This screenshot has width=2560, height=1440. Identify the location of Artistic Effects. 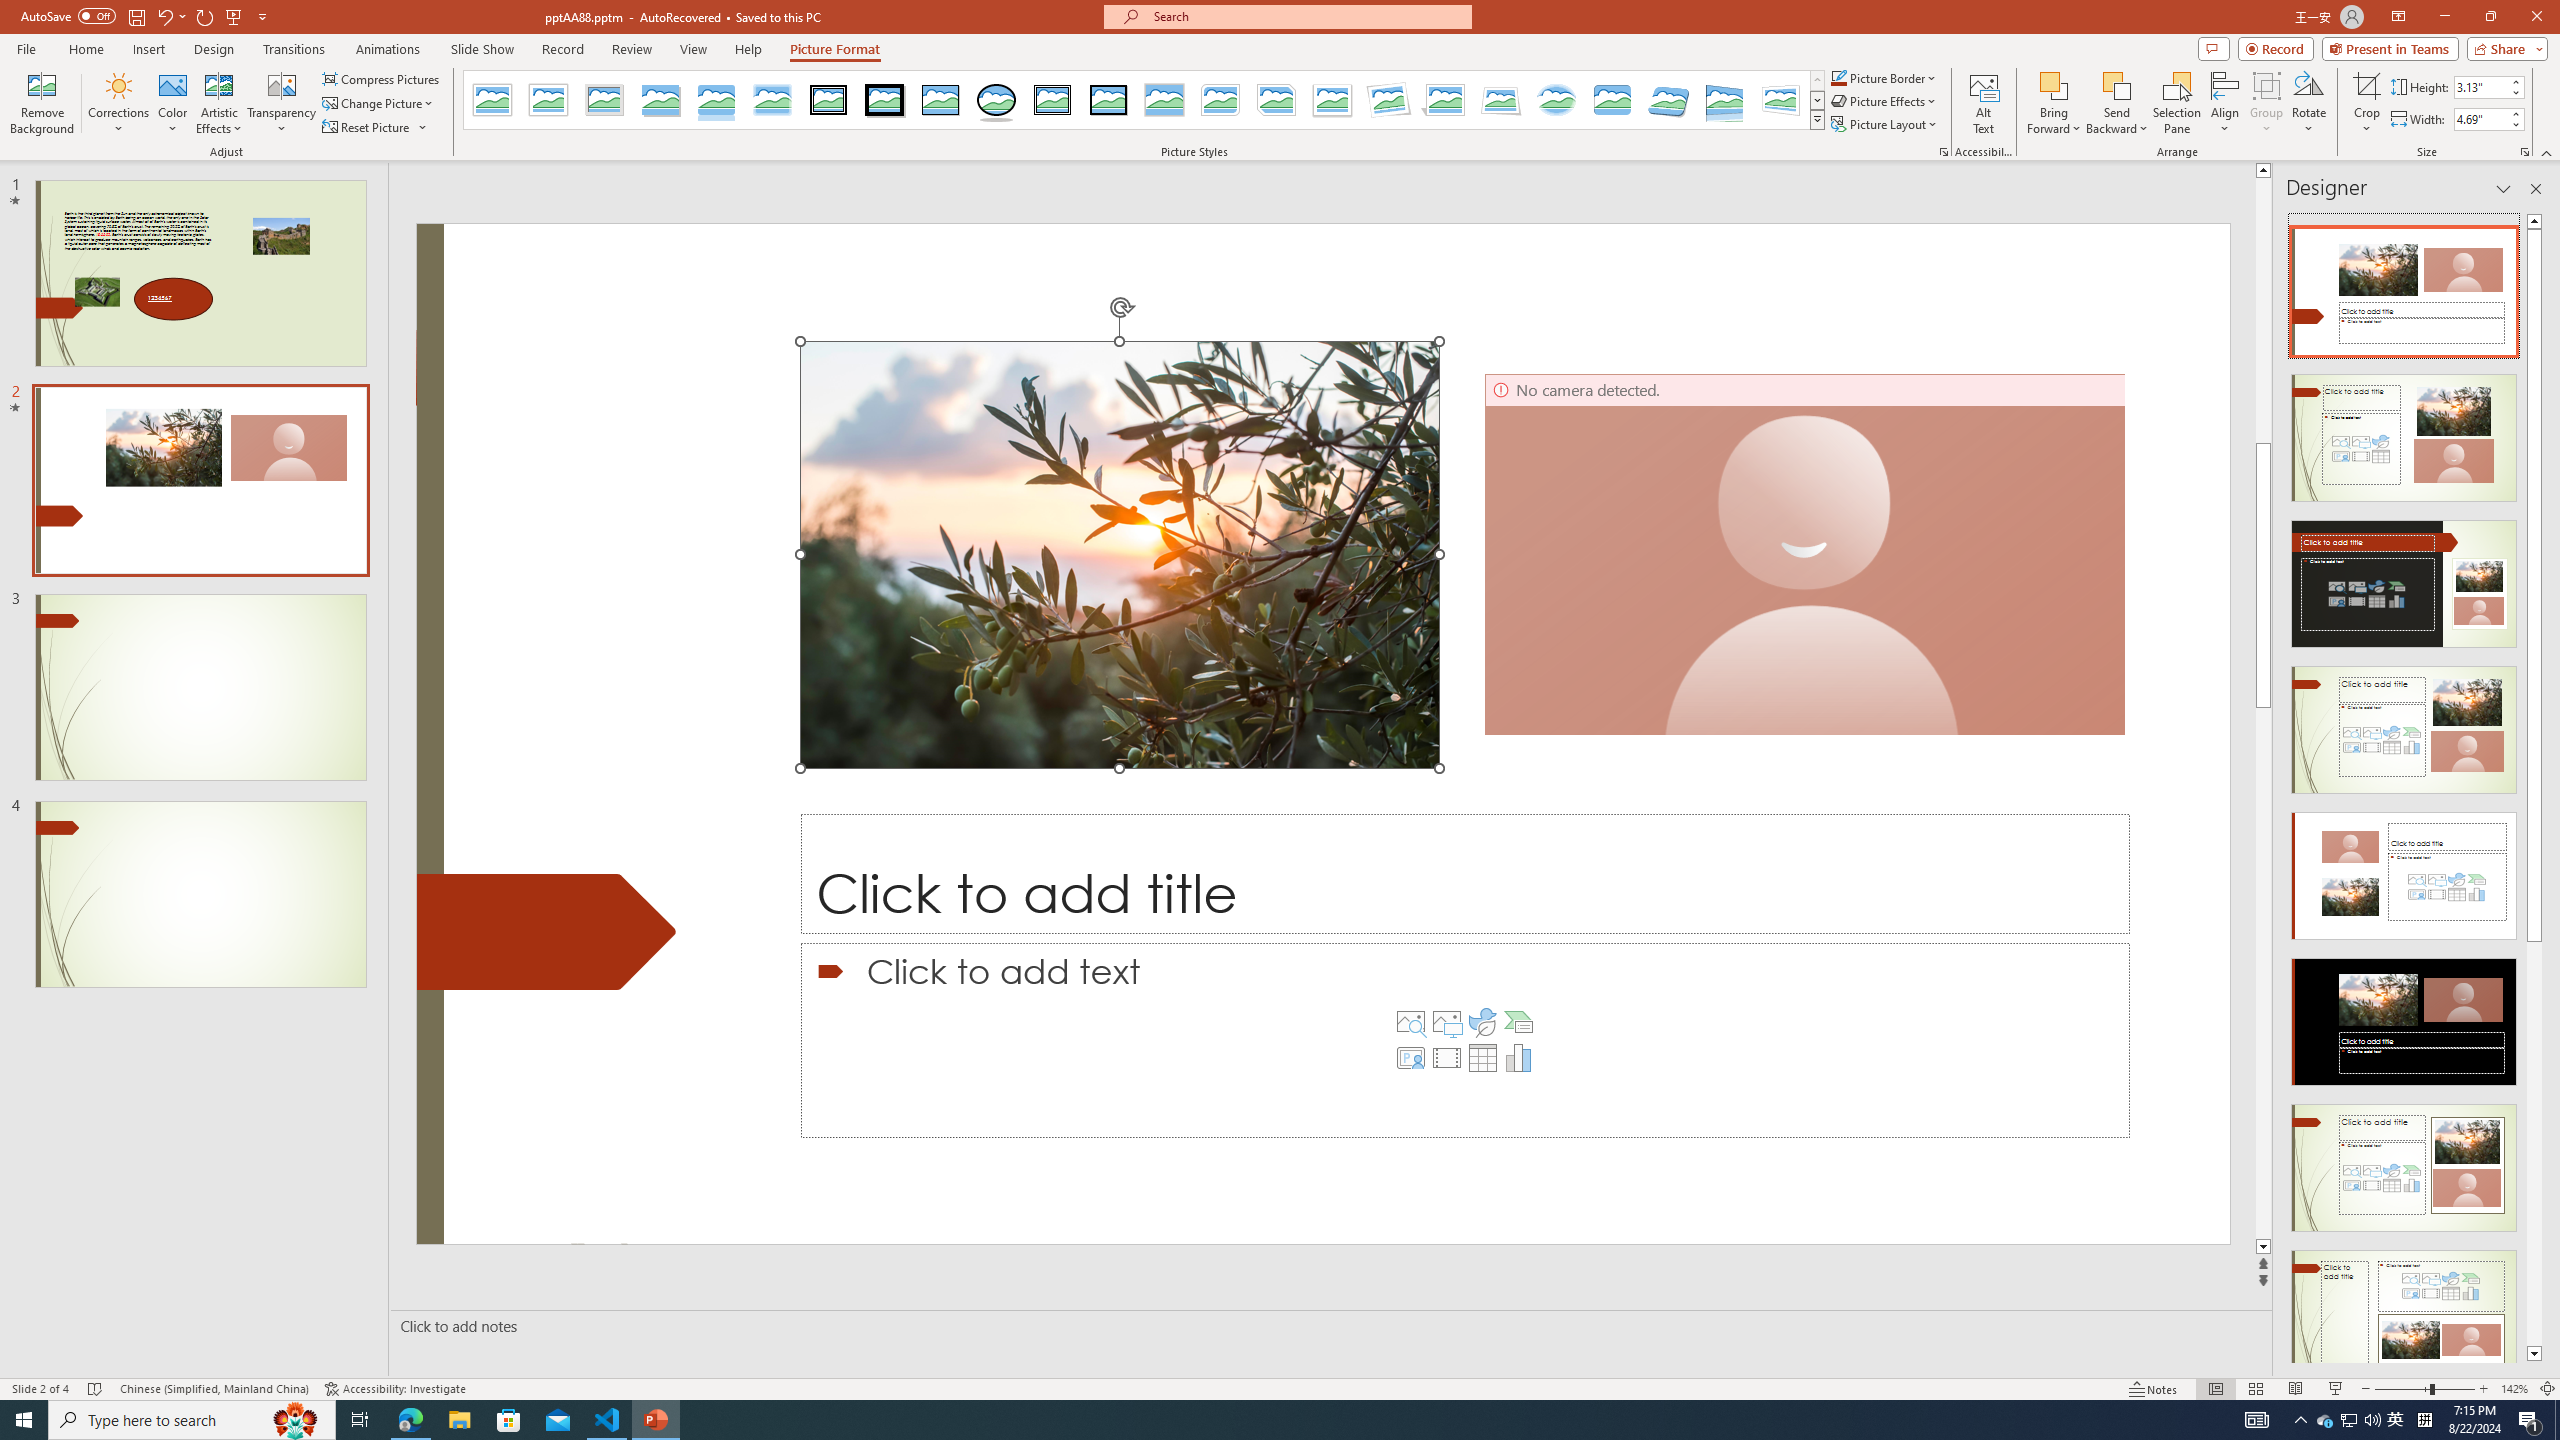
(220, 103).